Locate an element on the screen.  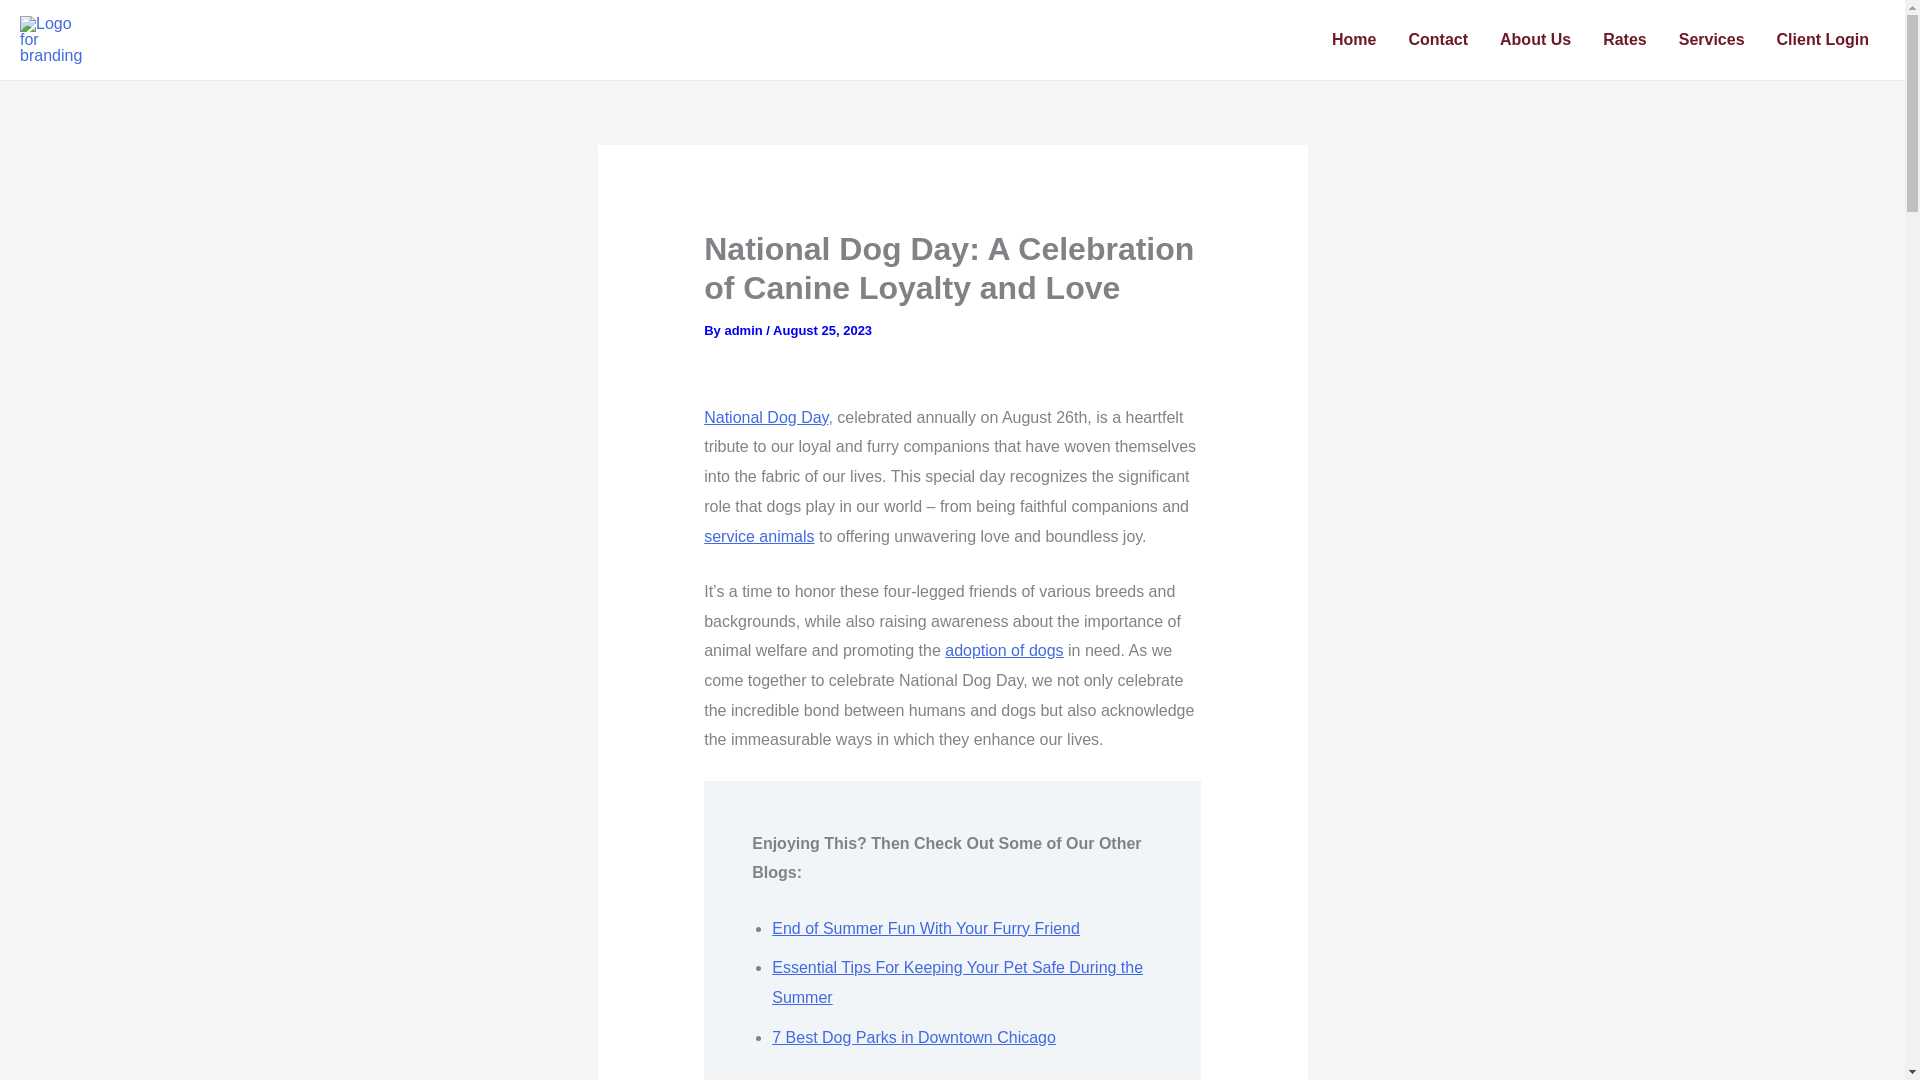
Services is located at coordinates (1711, 40).